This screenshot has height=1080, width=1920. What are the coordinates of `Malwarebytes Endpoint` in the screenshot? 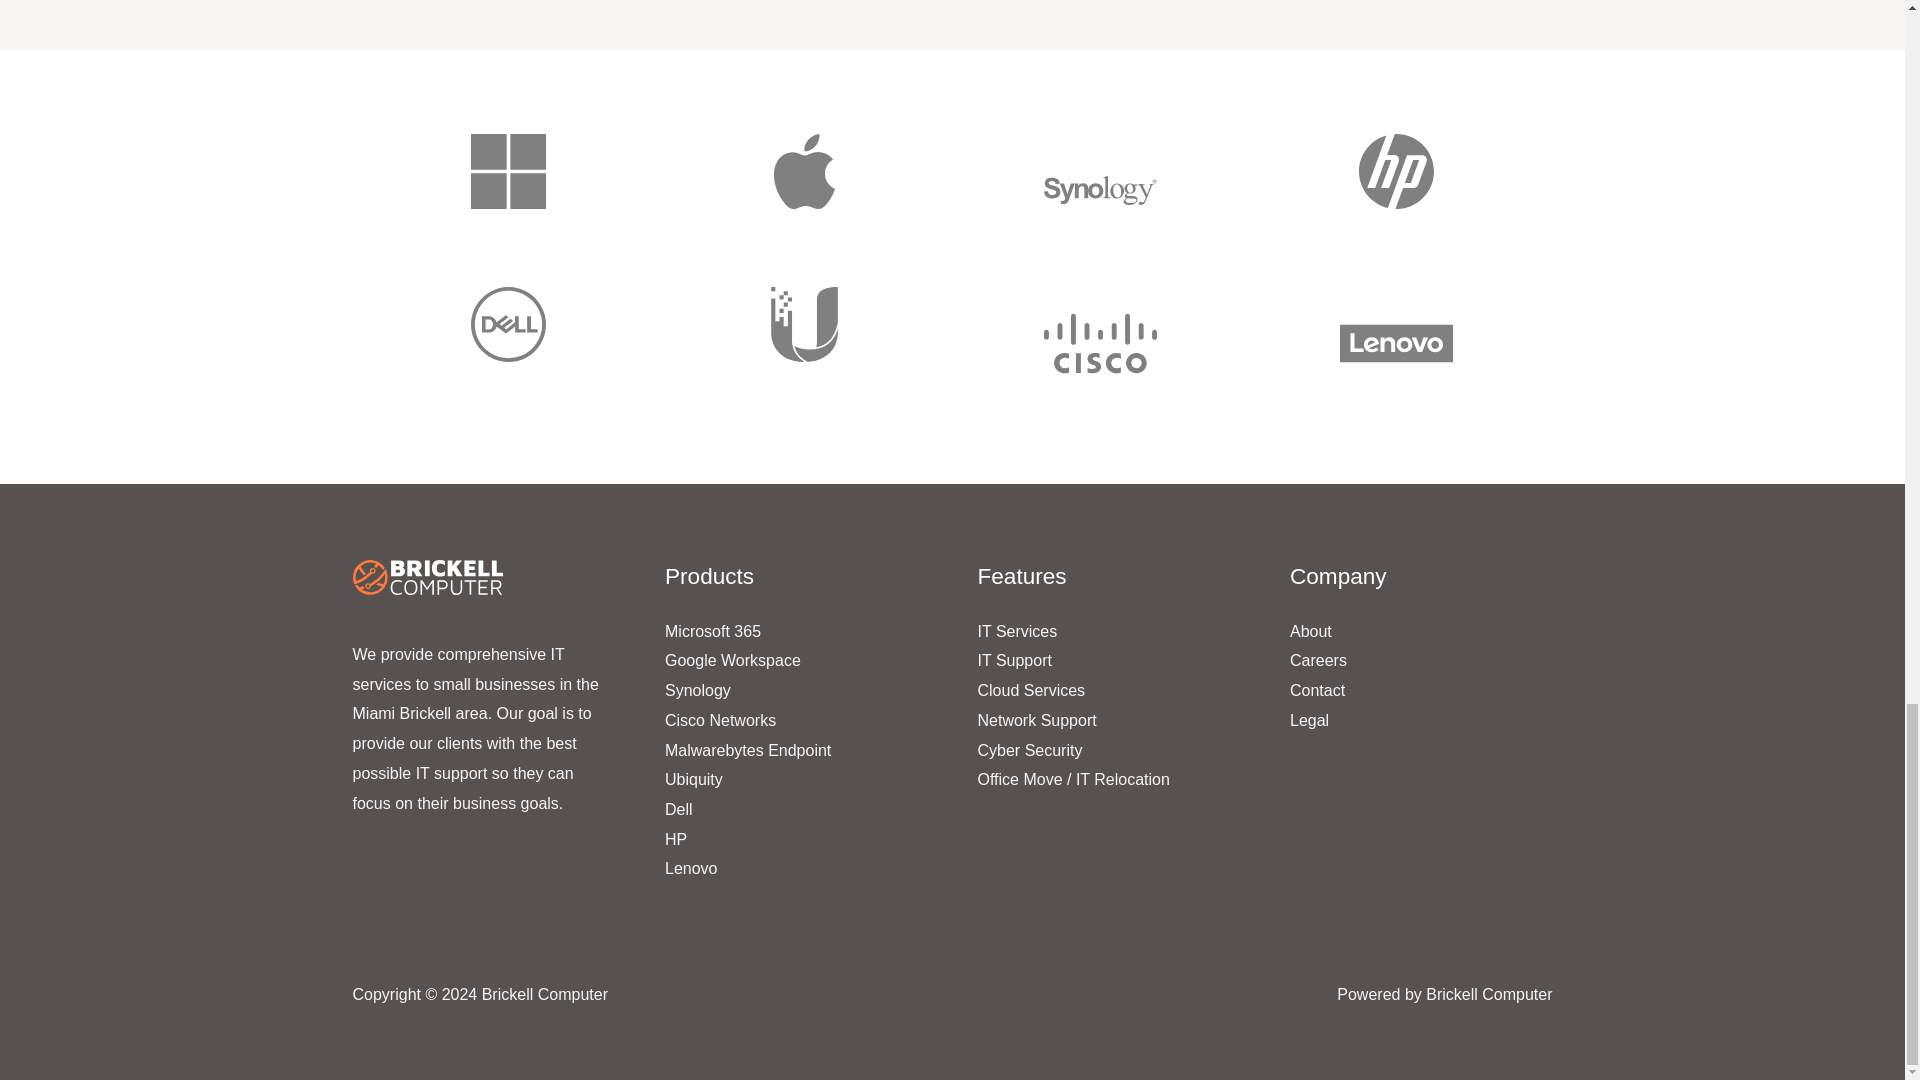 It's located at (748, 750).